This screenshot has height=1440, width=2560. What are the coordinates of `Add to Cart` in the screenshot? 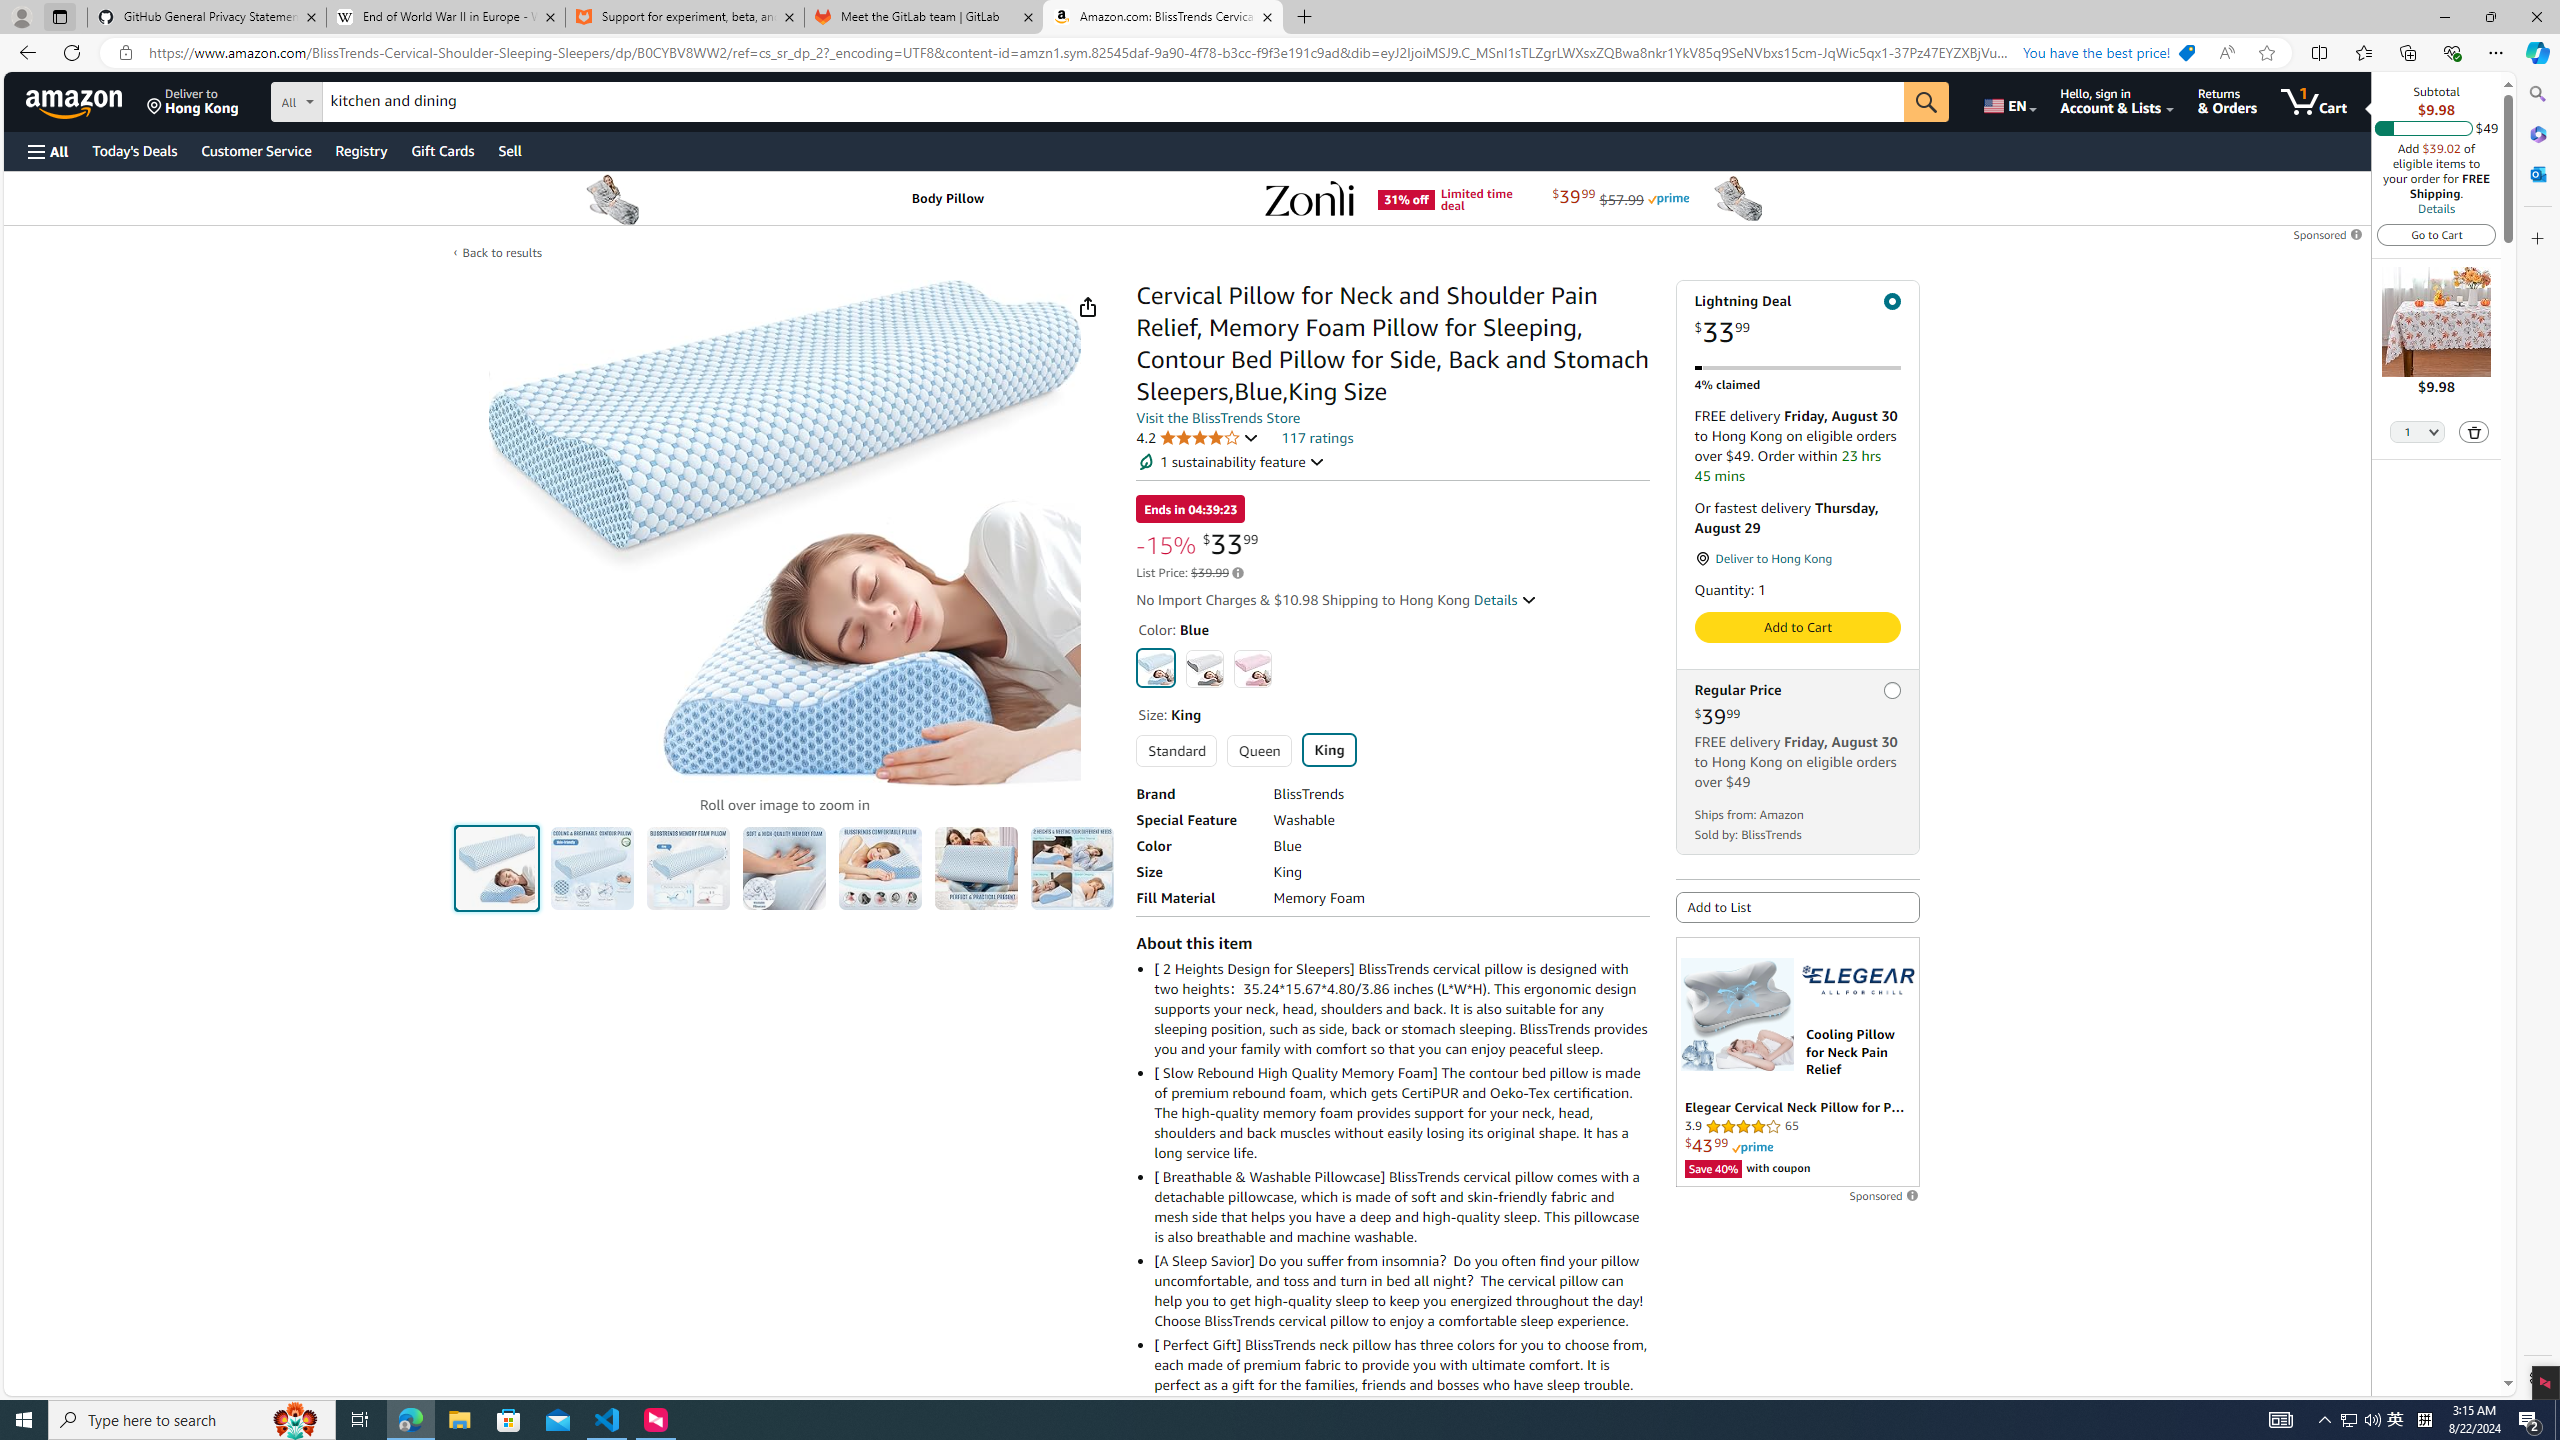 It's located at (1796, 628).